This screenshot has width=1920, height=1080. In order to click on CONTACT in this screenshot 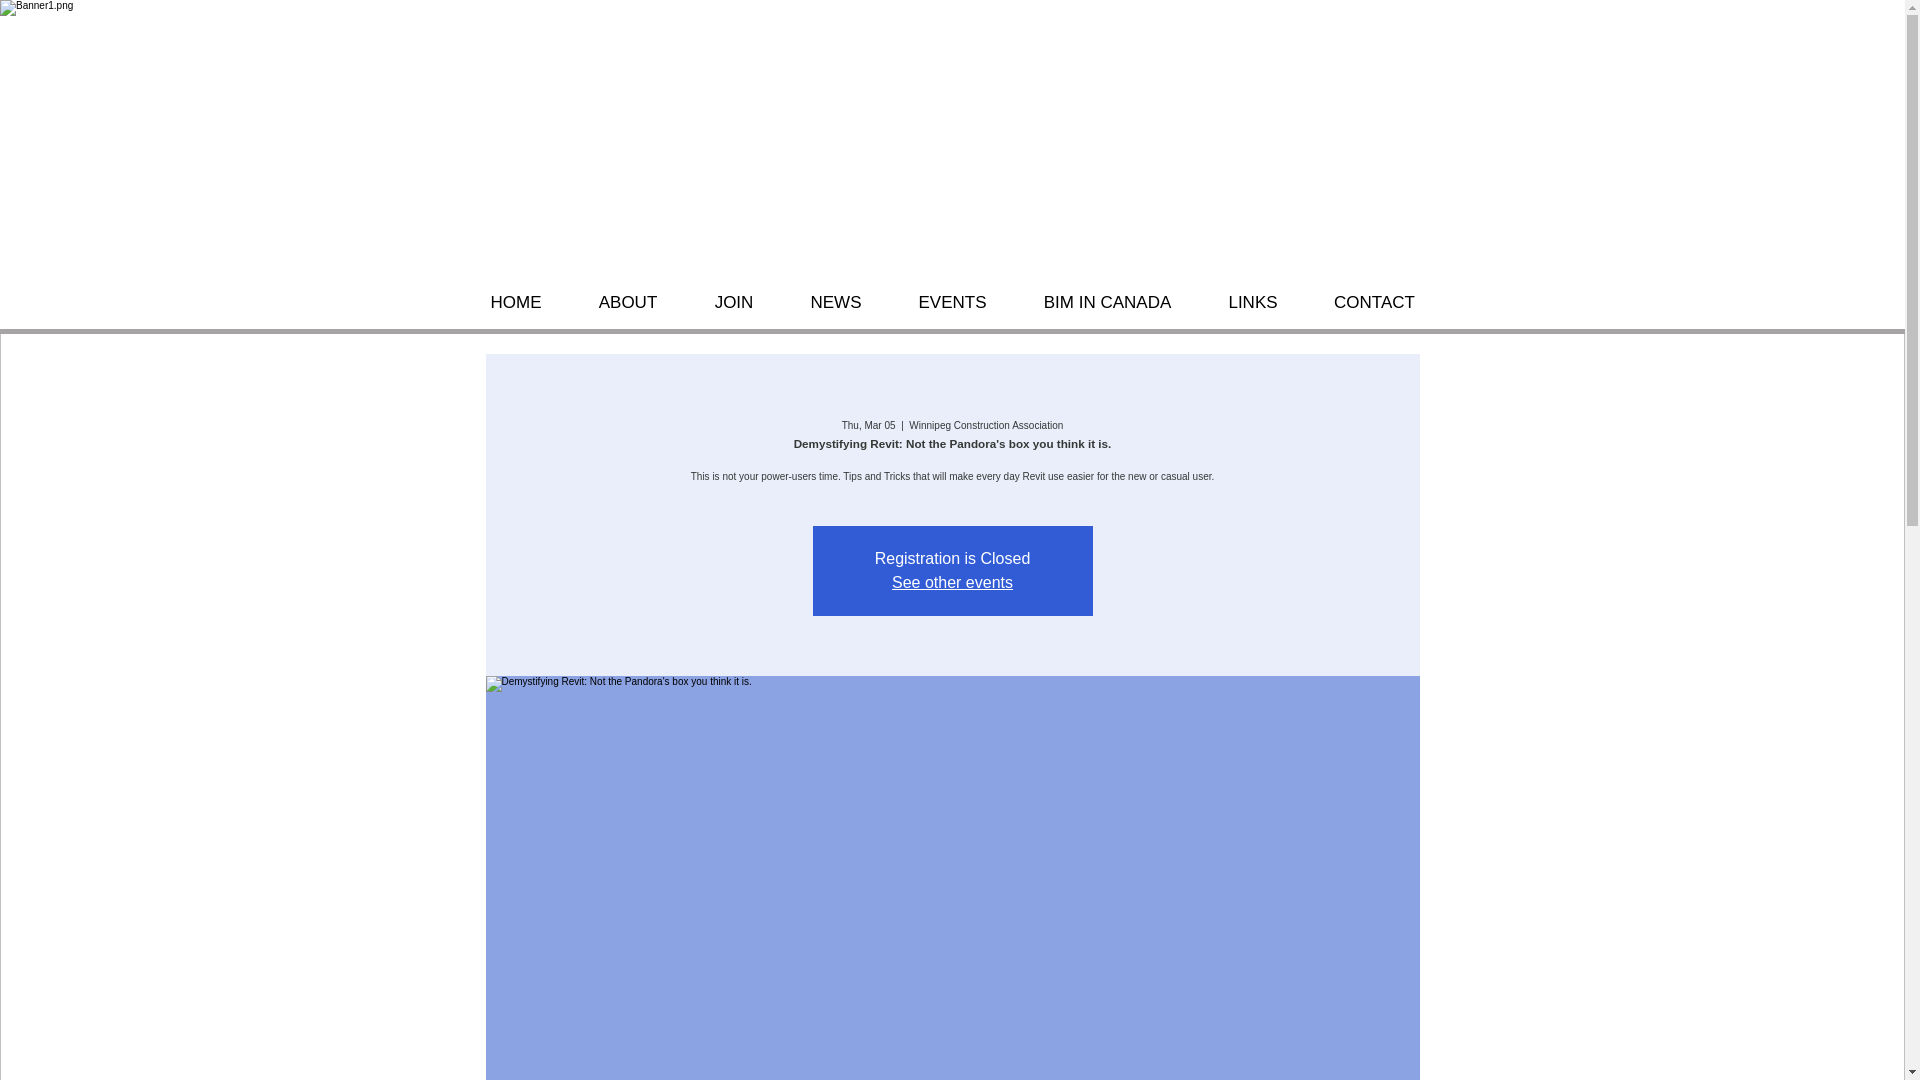, I will do `click(1374, 302)`.